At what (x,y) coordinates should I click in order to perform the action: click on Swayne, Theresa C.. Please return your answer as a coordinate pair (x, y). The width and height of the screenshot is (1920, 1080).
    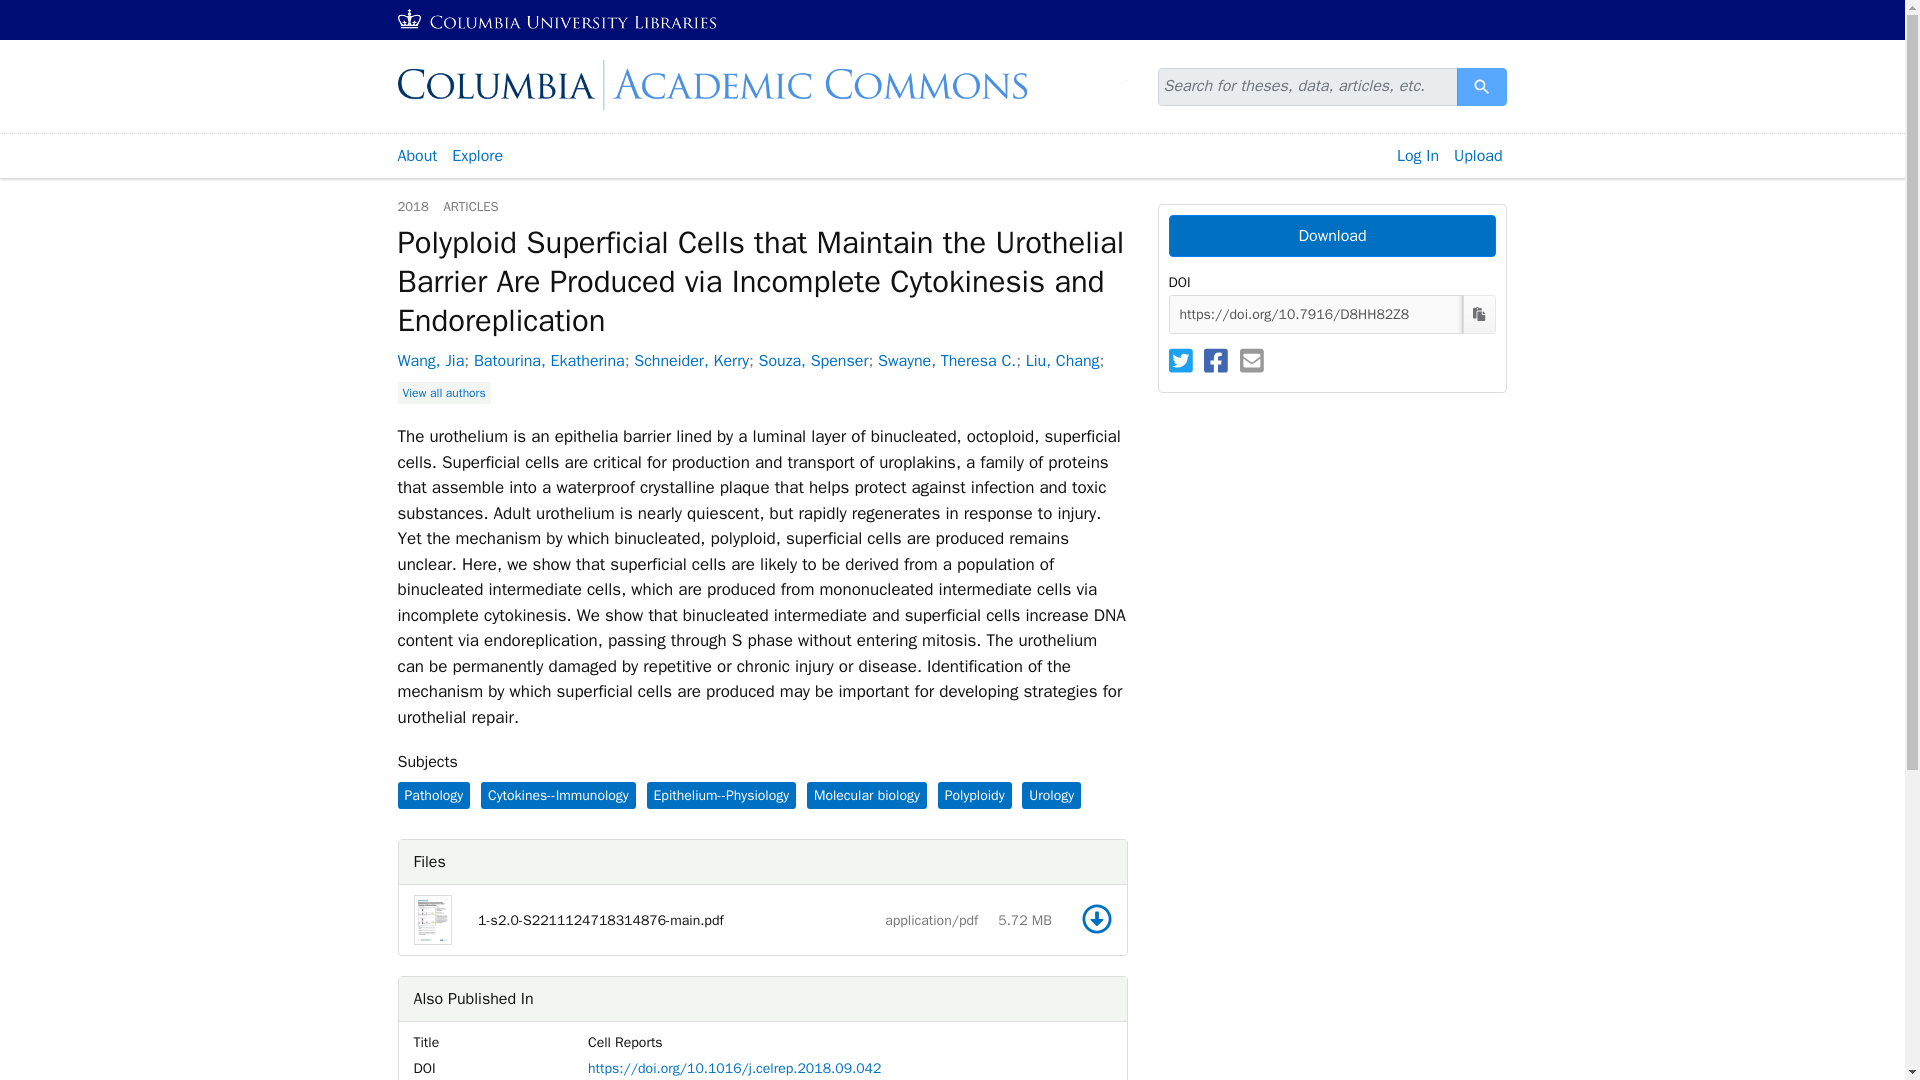
    Looking at the image, I should click on (946, 361).